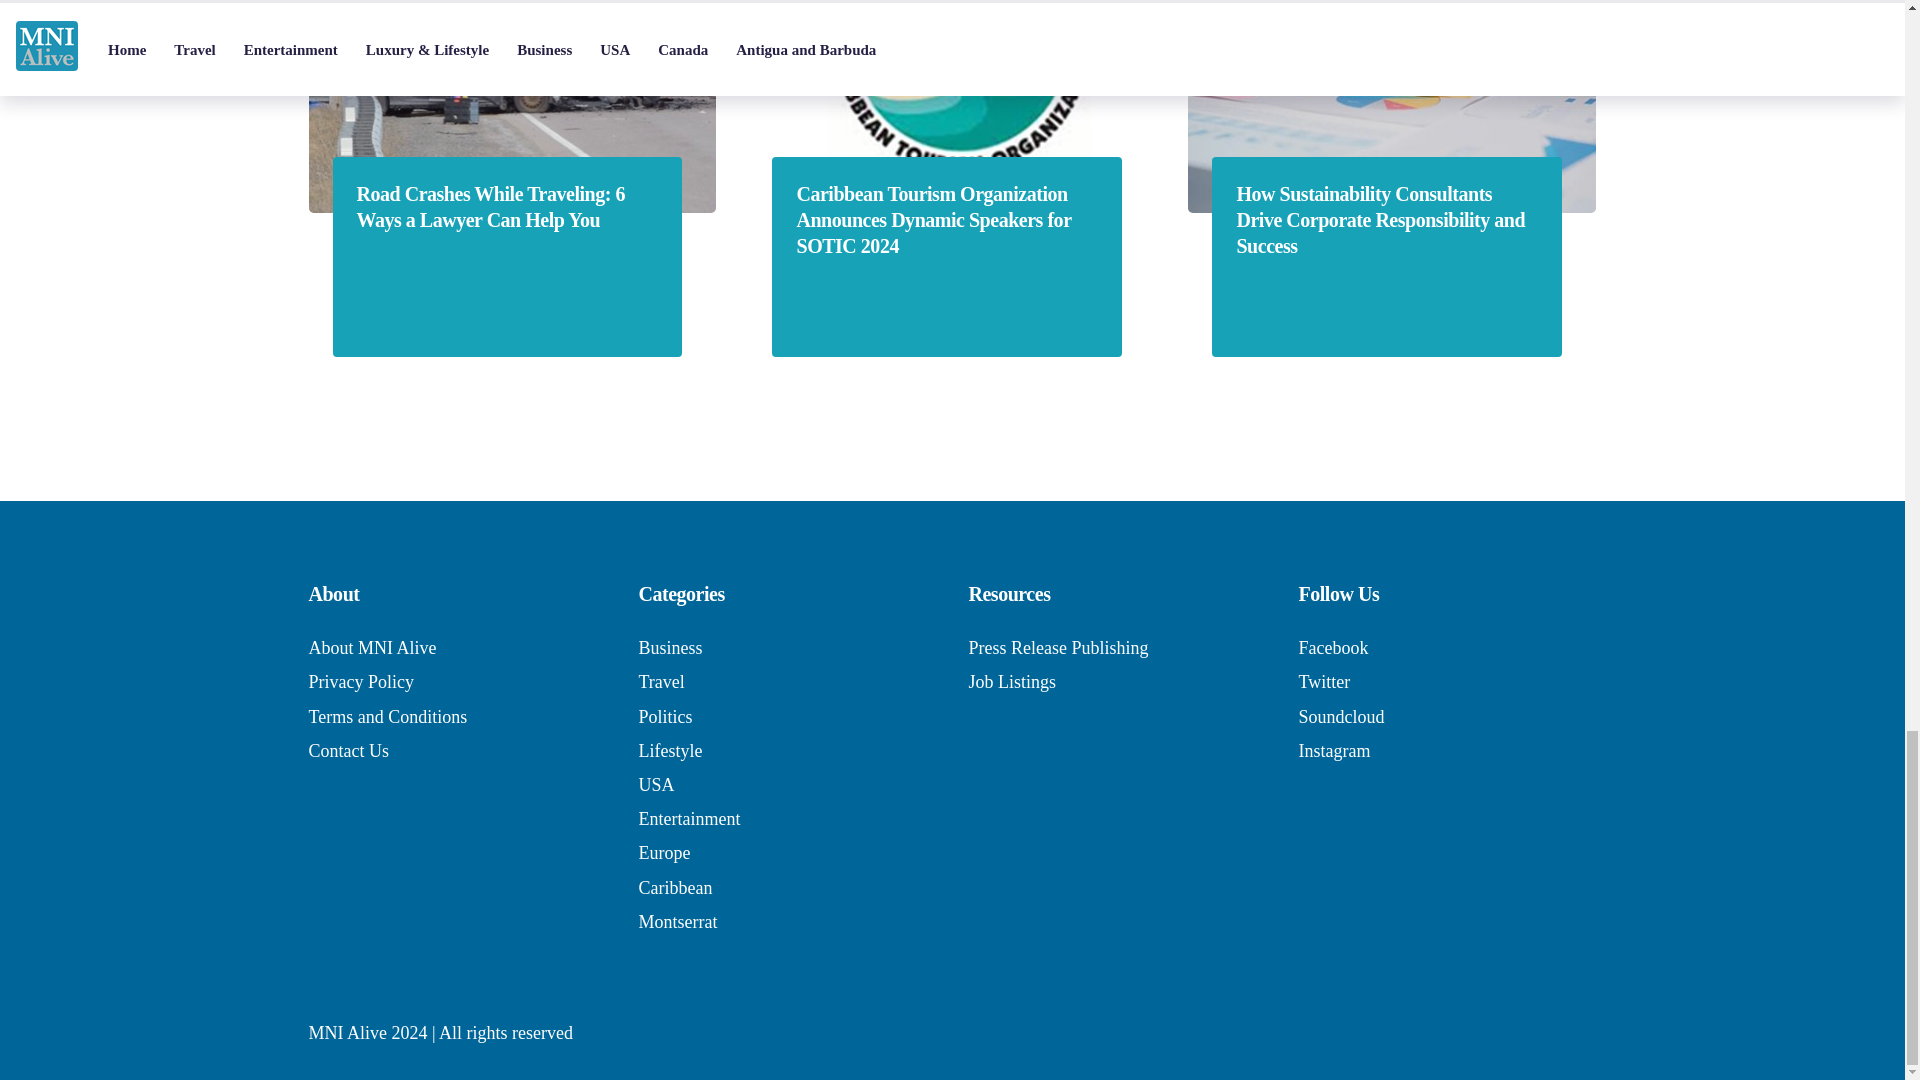 The width and height of the screenshot is (1920, 1080). Describe the element at coordinates (360, 682) in the screenshot. I see `Privacy Policy` at that location.